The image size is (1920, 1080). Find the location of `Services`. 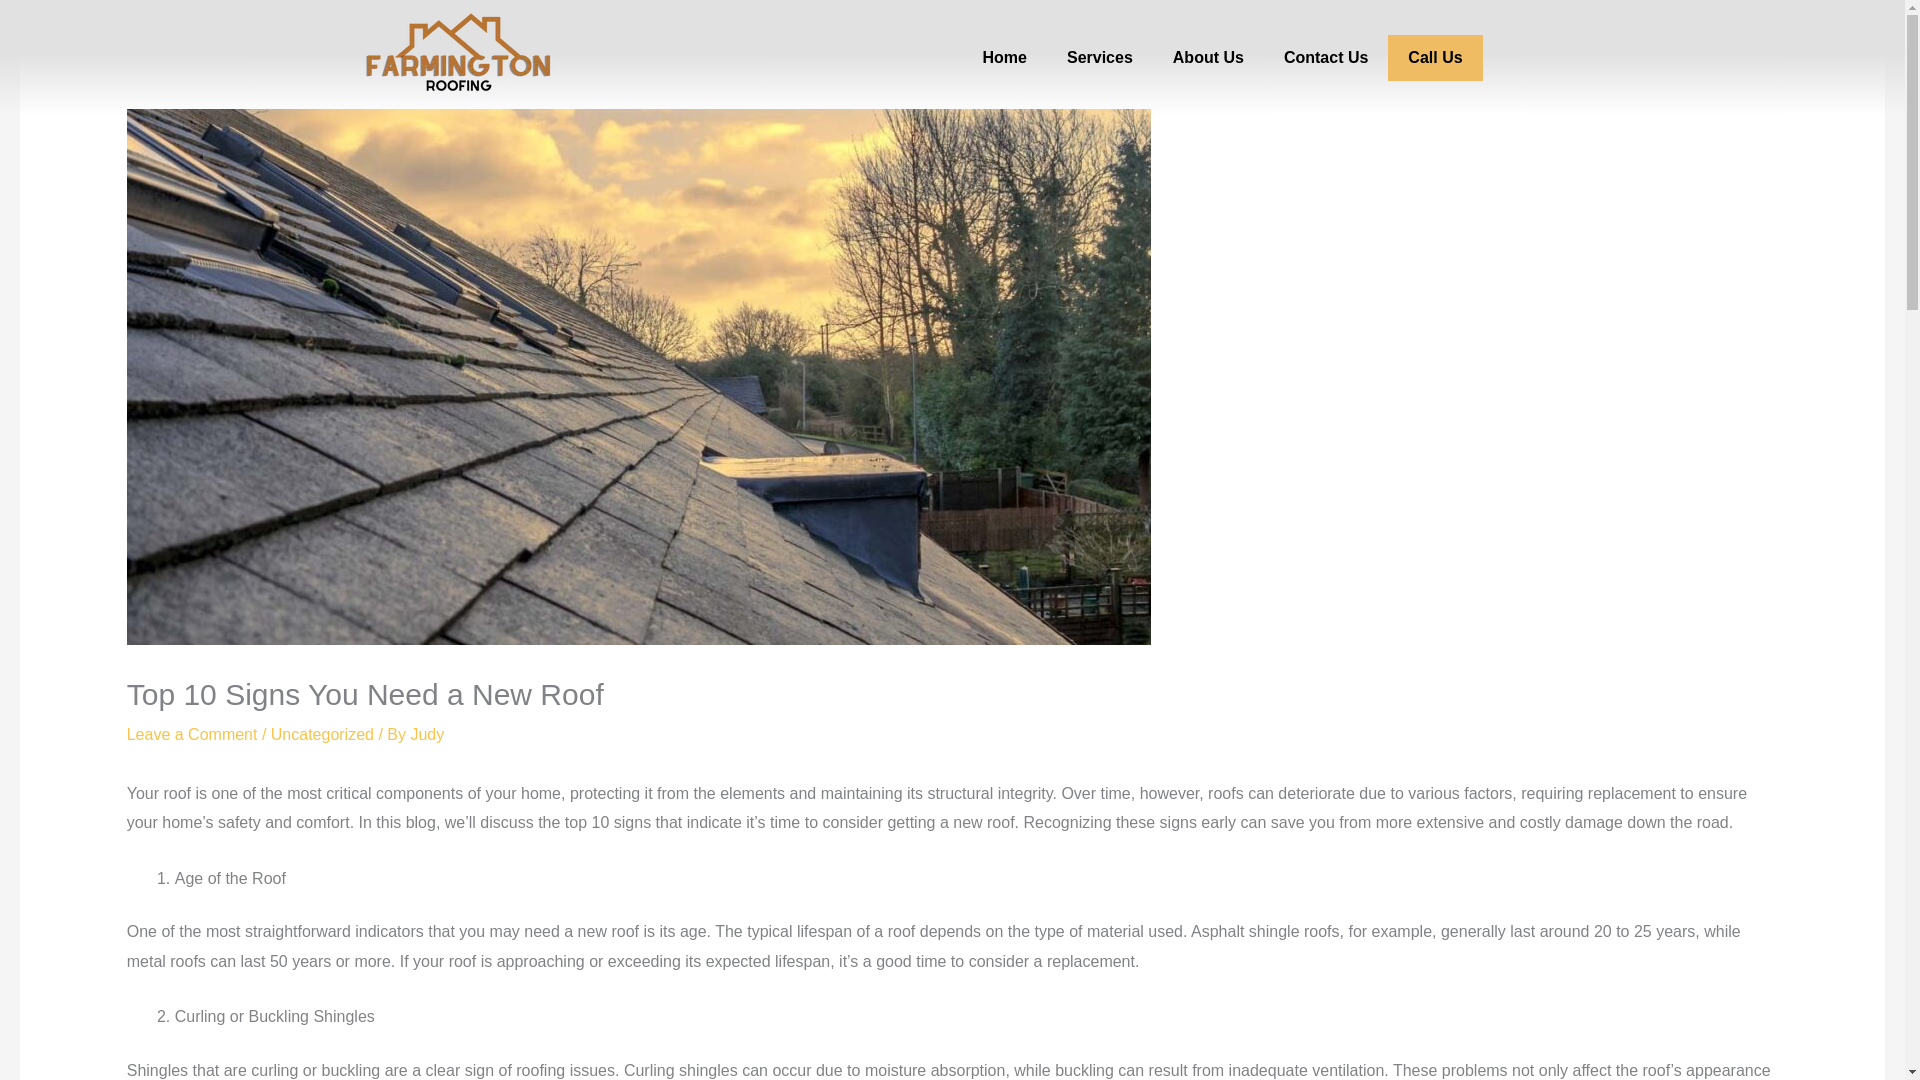

Services is located at coordinates (1100, 56).